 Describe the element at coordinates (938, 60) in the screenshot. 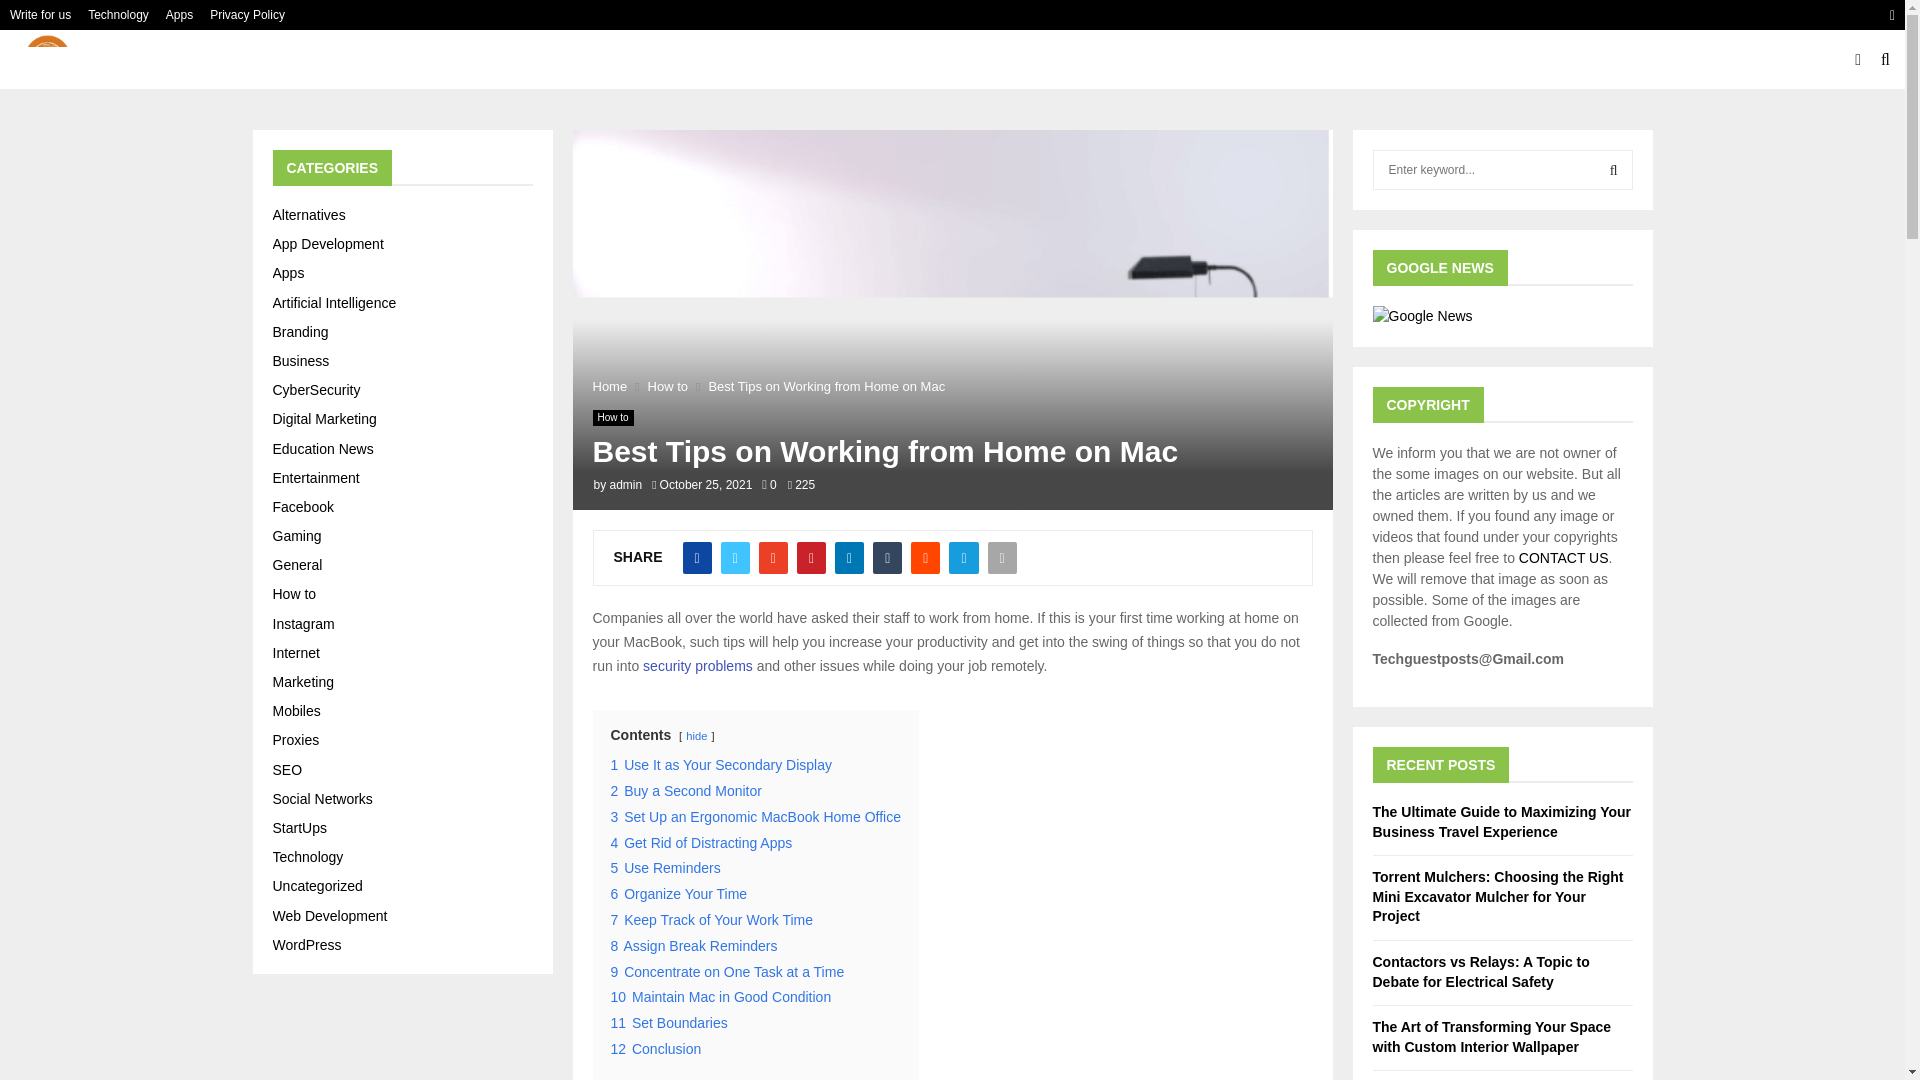

I see `HOW TO` at that location.